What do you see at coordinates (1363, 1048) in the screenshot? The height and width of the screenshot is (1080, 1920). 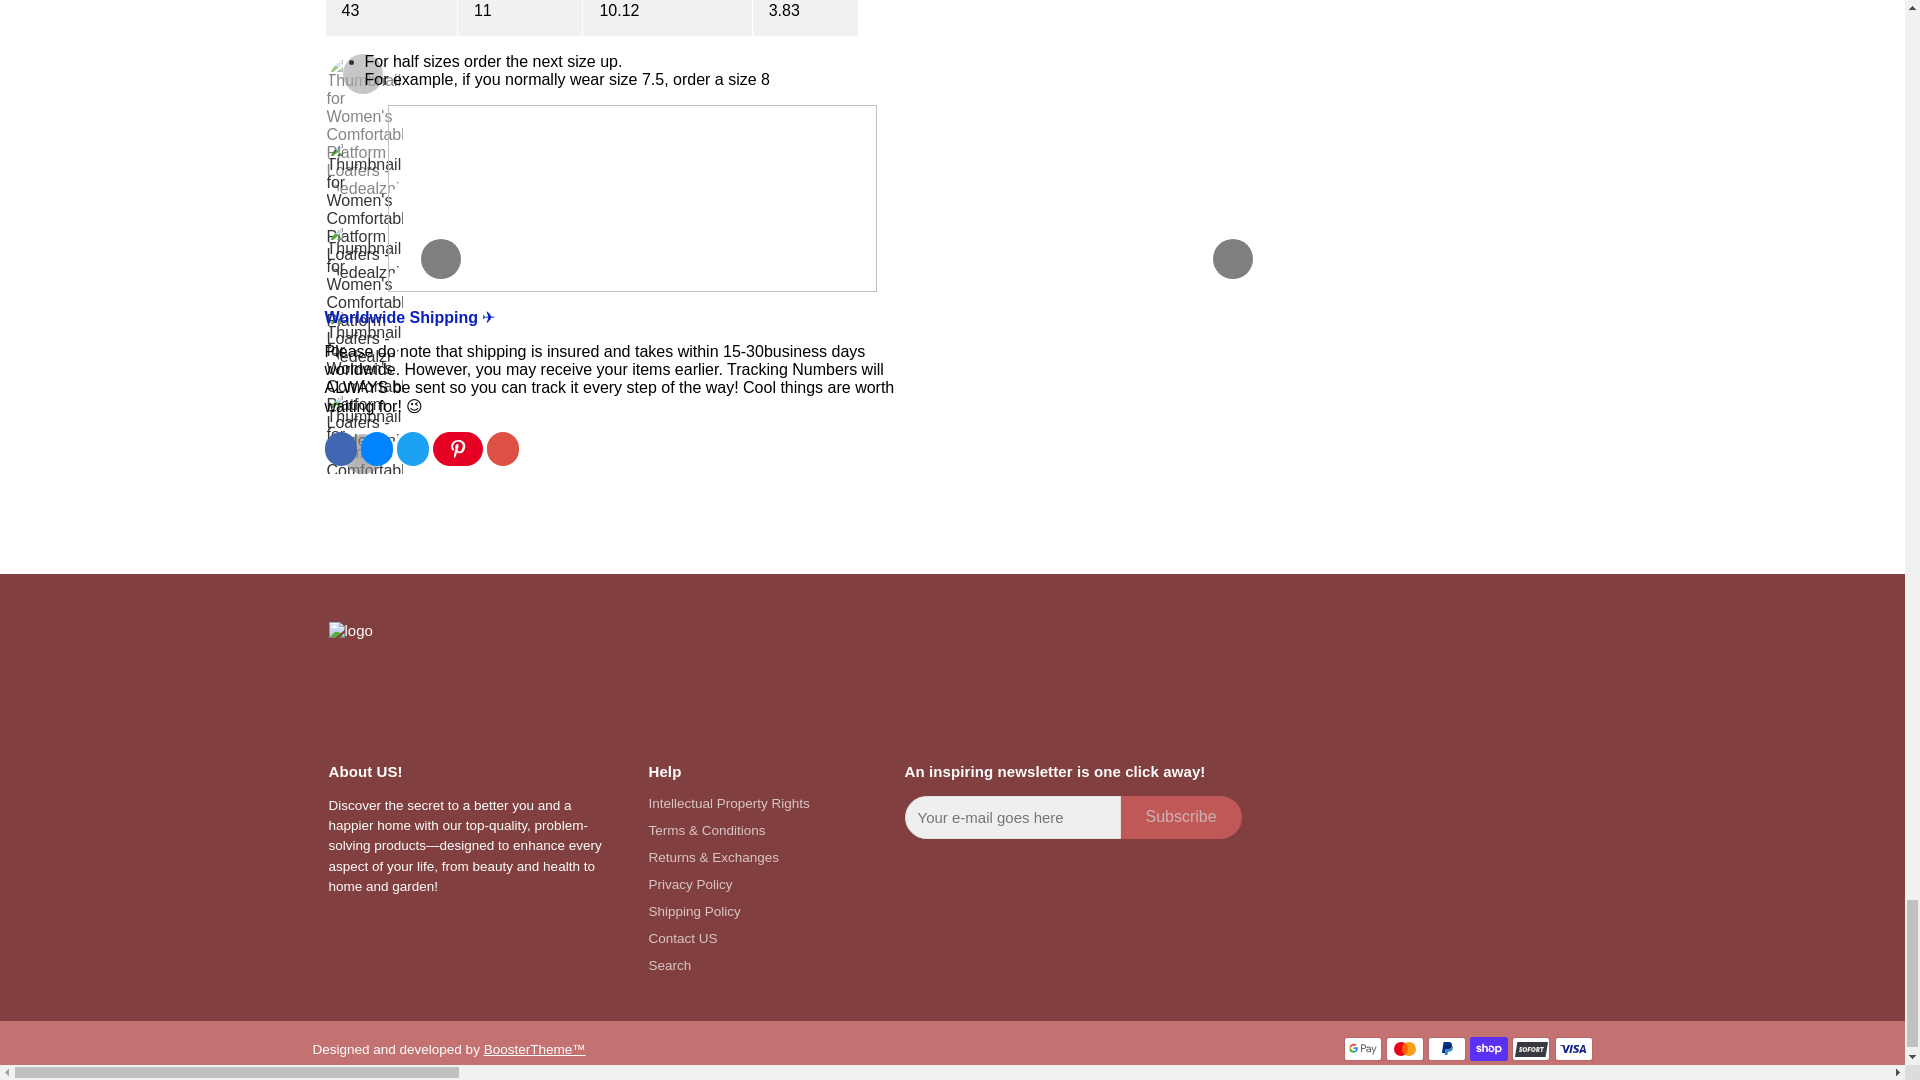 I see `Google Pay` at bounding box center [1363, 1048].